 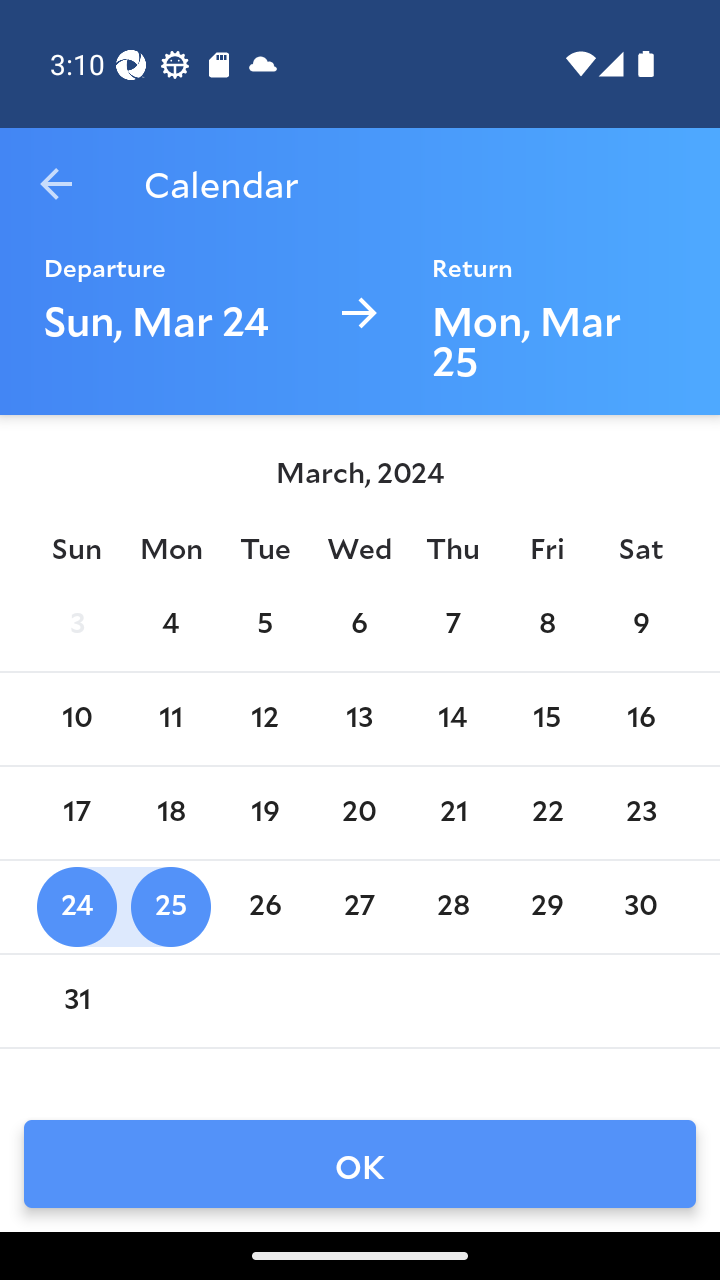 What do you see at coordinates (76, 1000) in the screenshot?
I see `31` at bounding box center [76, 1000].